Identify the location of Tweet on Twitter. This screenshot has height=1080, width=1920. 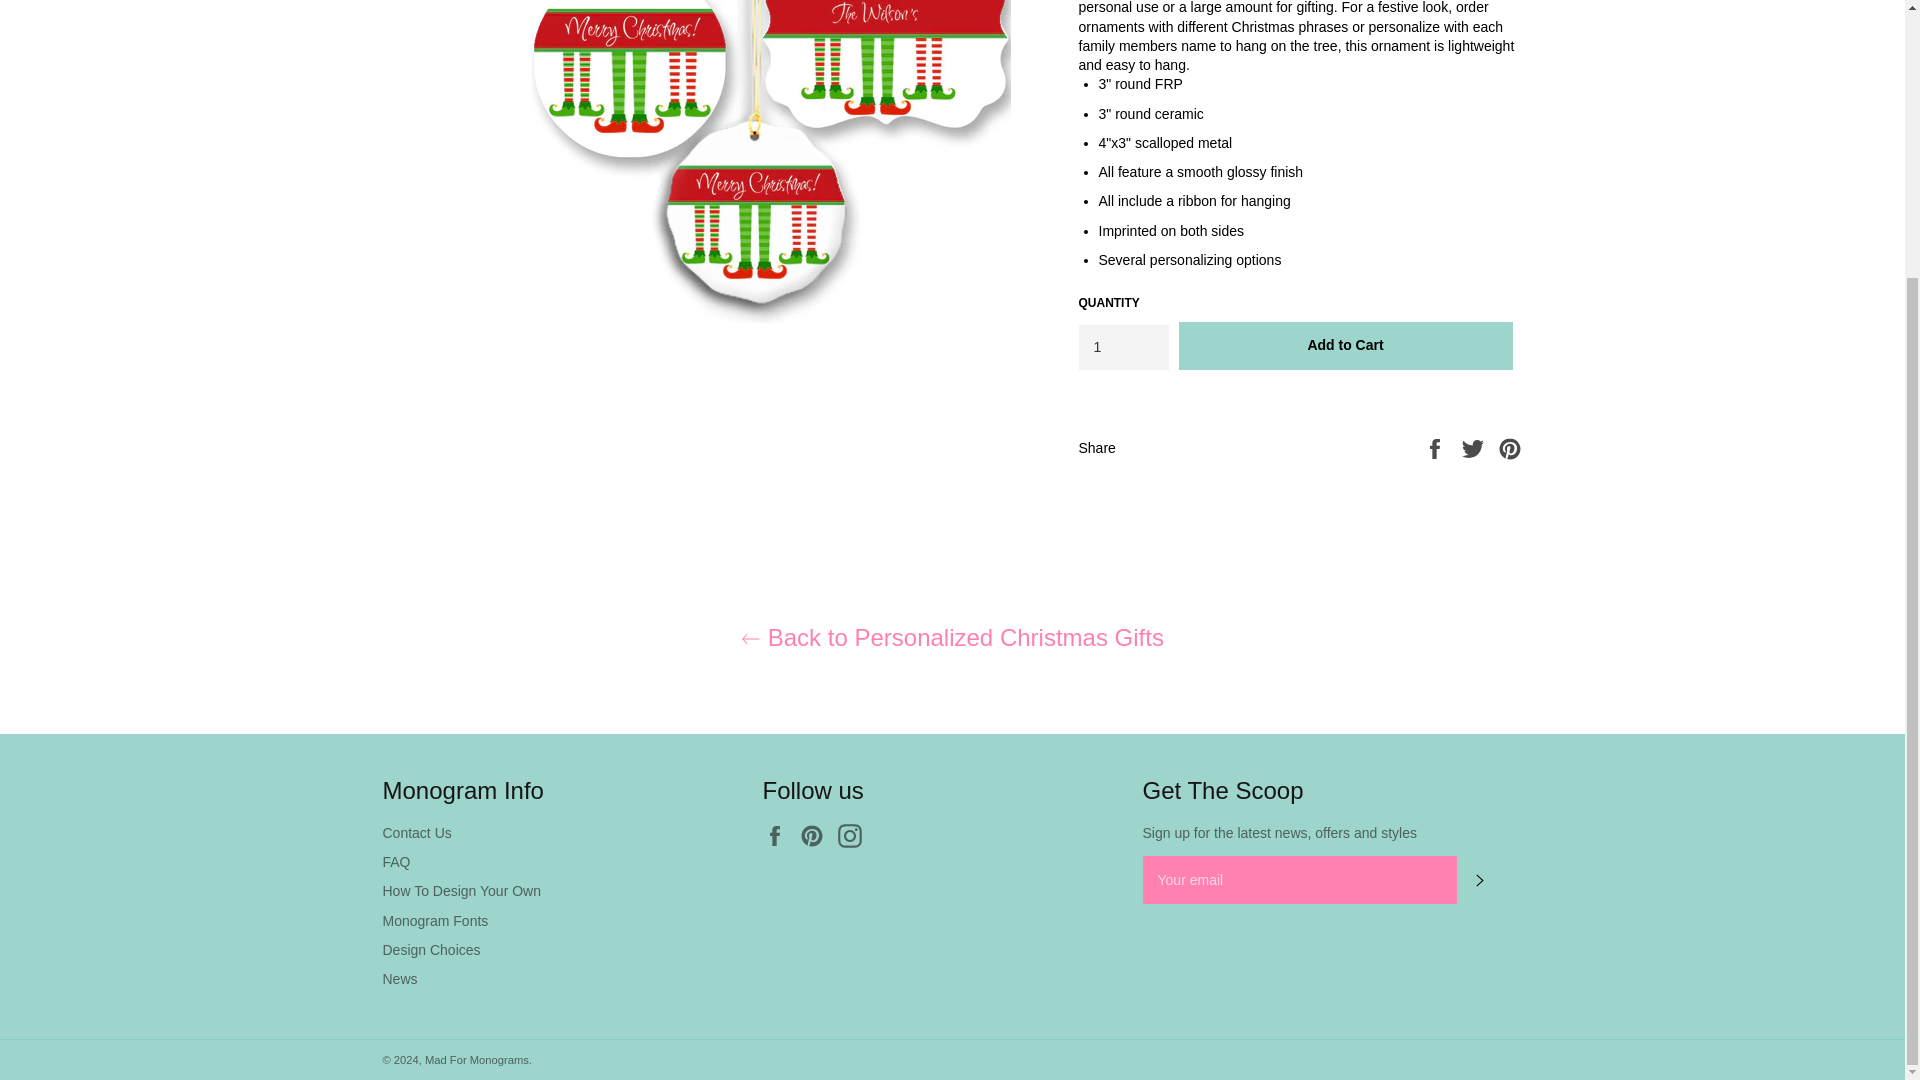
(1475, 446).